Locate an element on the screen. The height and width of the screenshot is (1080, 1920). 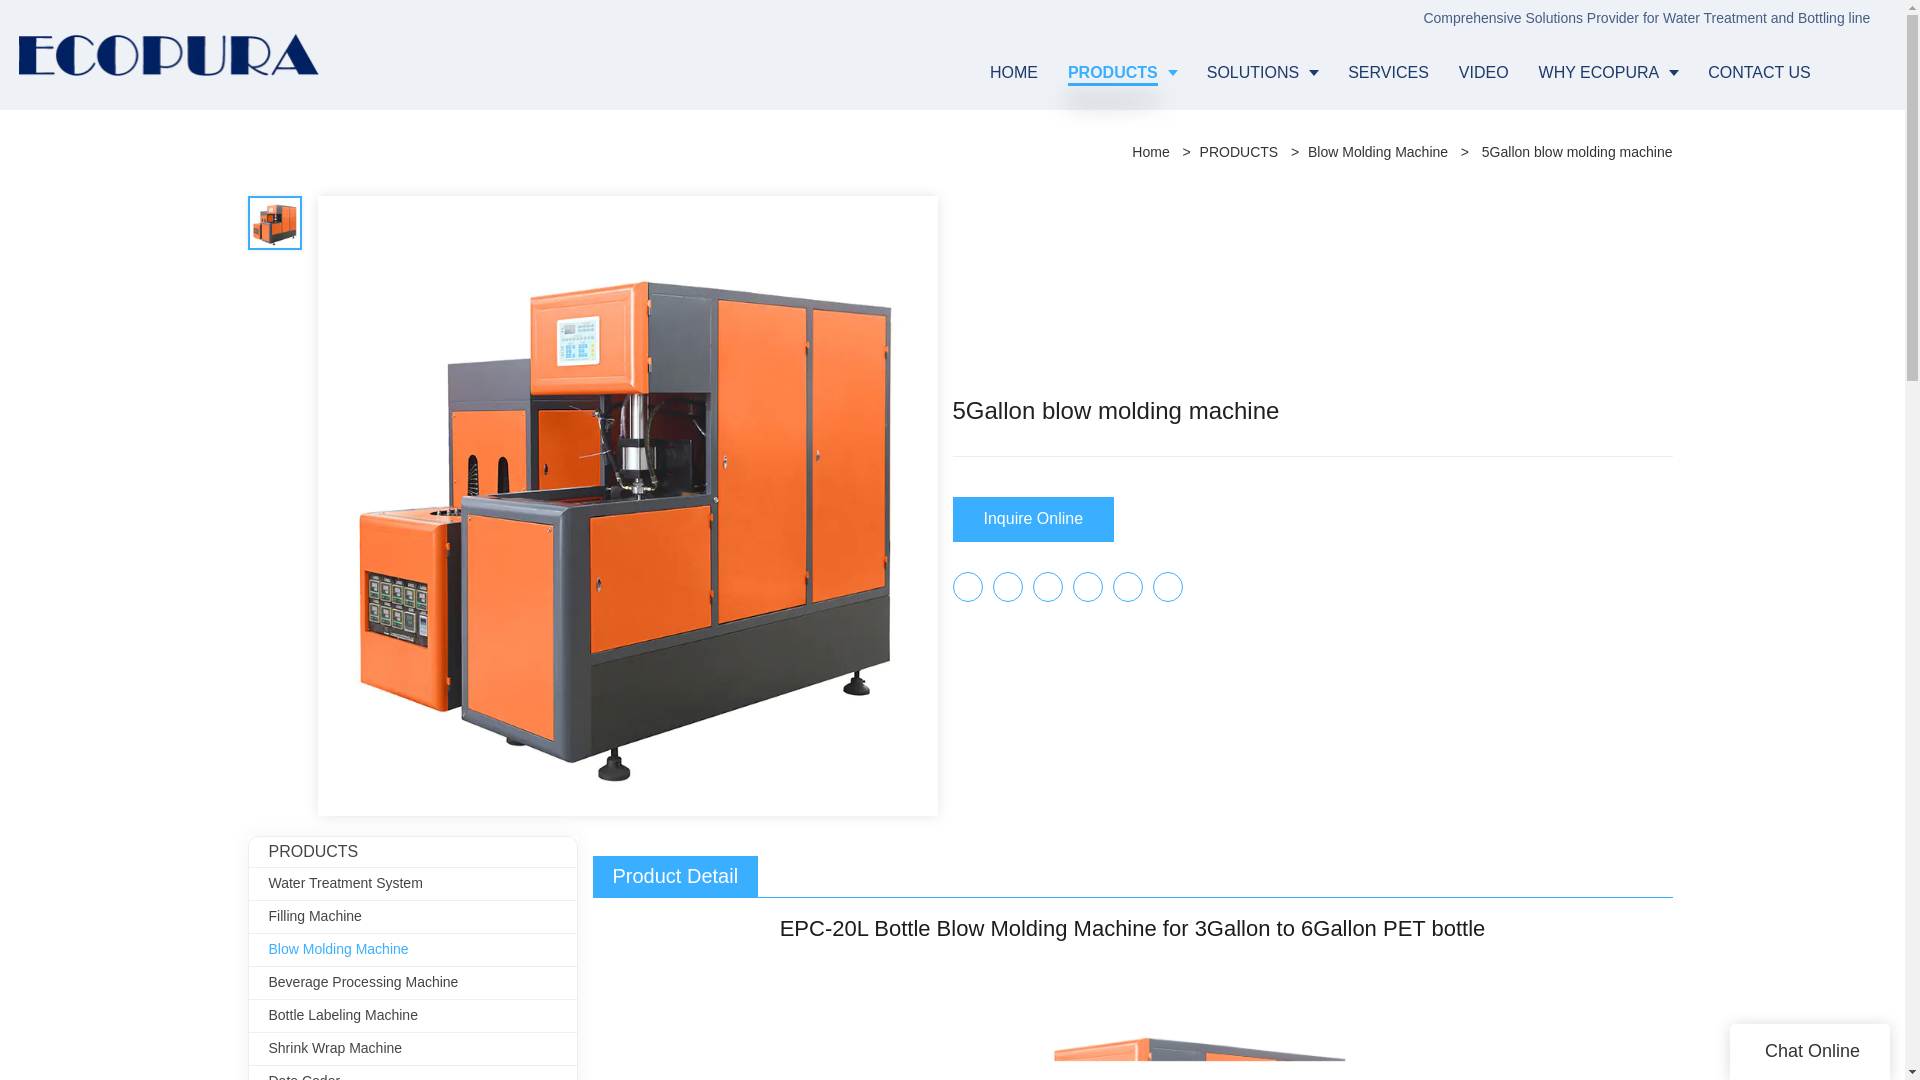
HOME is located at coordinates (1014, 72).